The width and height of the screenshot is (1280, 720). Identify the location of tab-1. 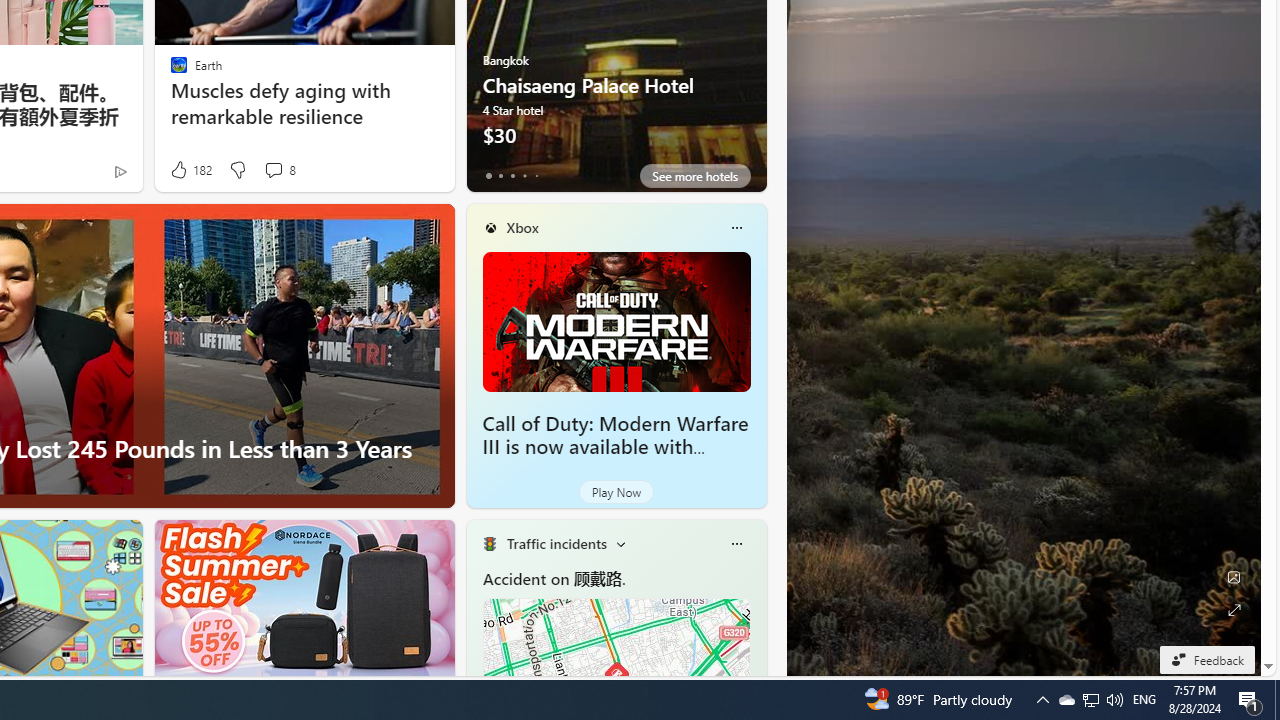
(500, 176).